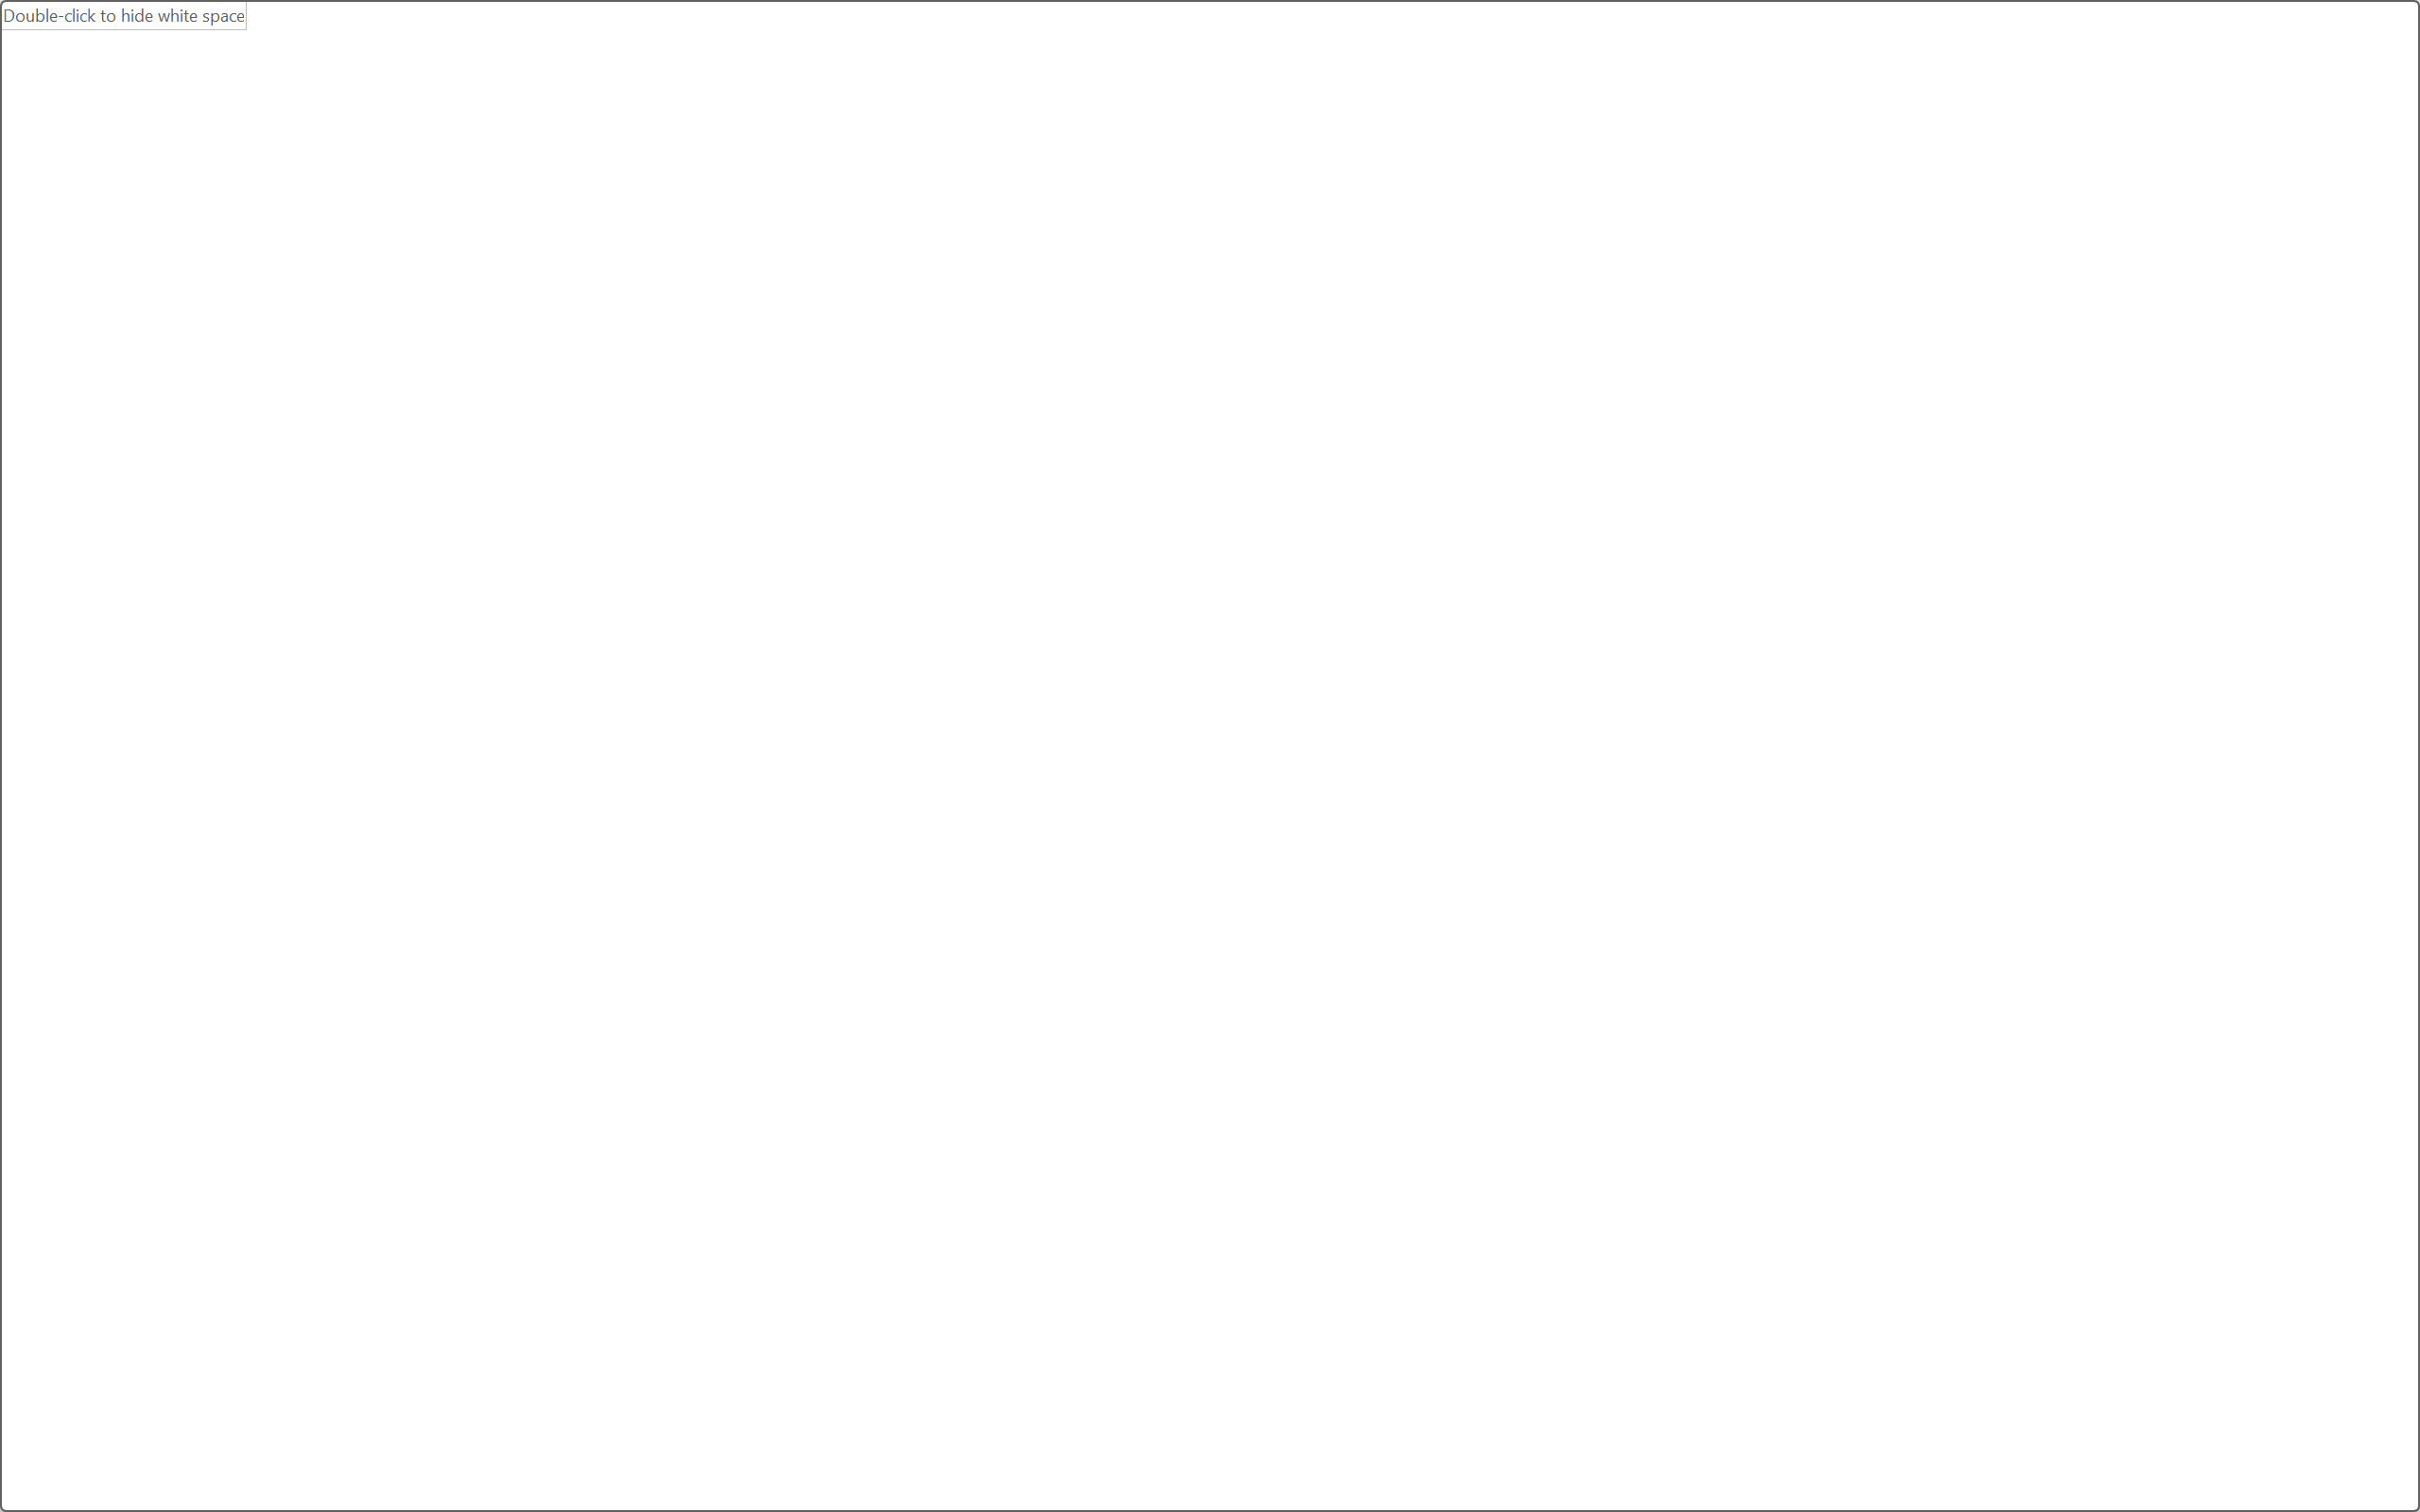  I want to click on Replace..., so click(1792, 170).